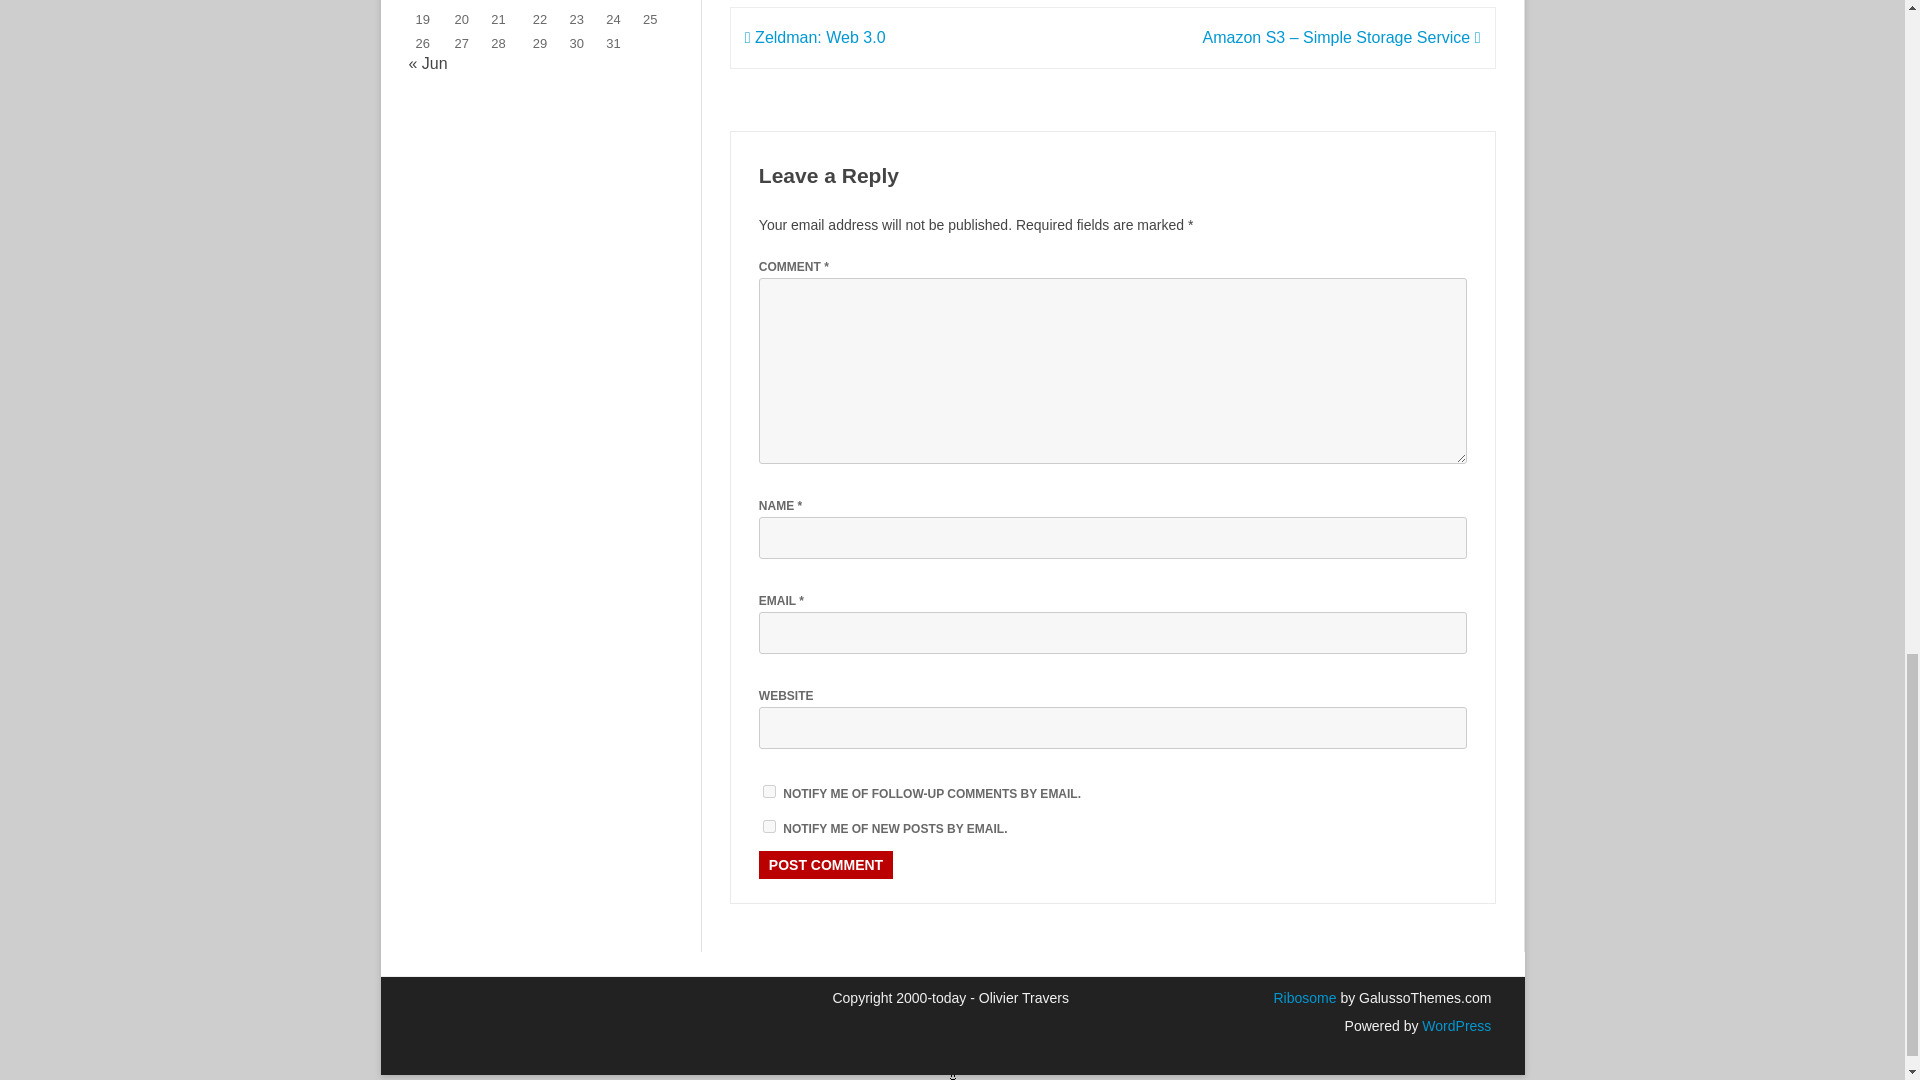 Image resolution: width=1920 pixels, height=1080 pixels. I want to click on WordPress, so click(1454, 1026).